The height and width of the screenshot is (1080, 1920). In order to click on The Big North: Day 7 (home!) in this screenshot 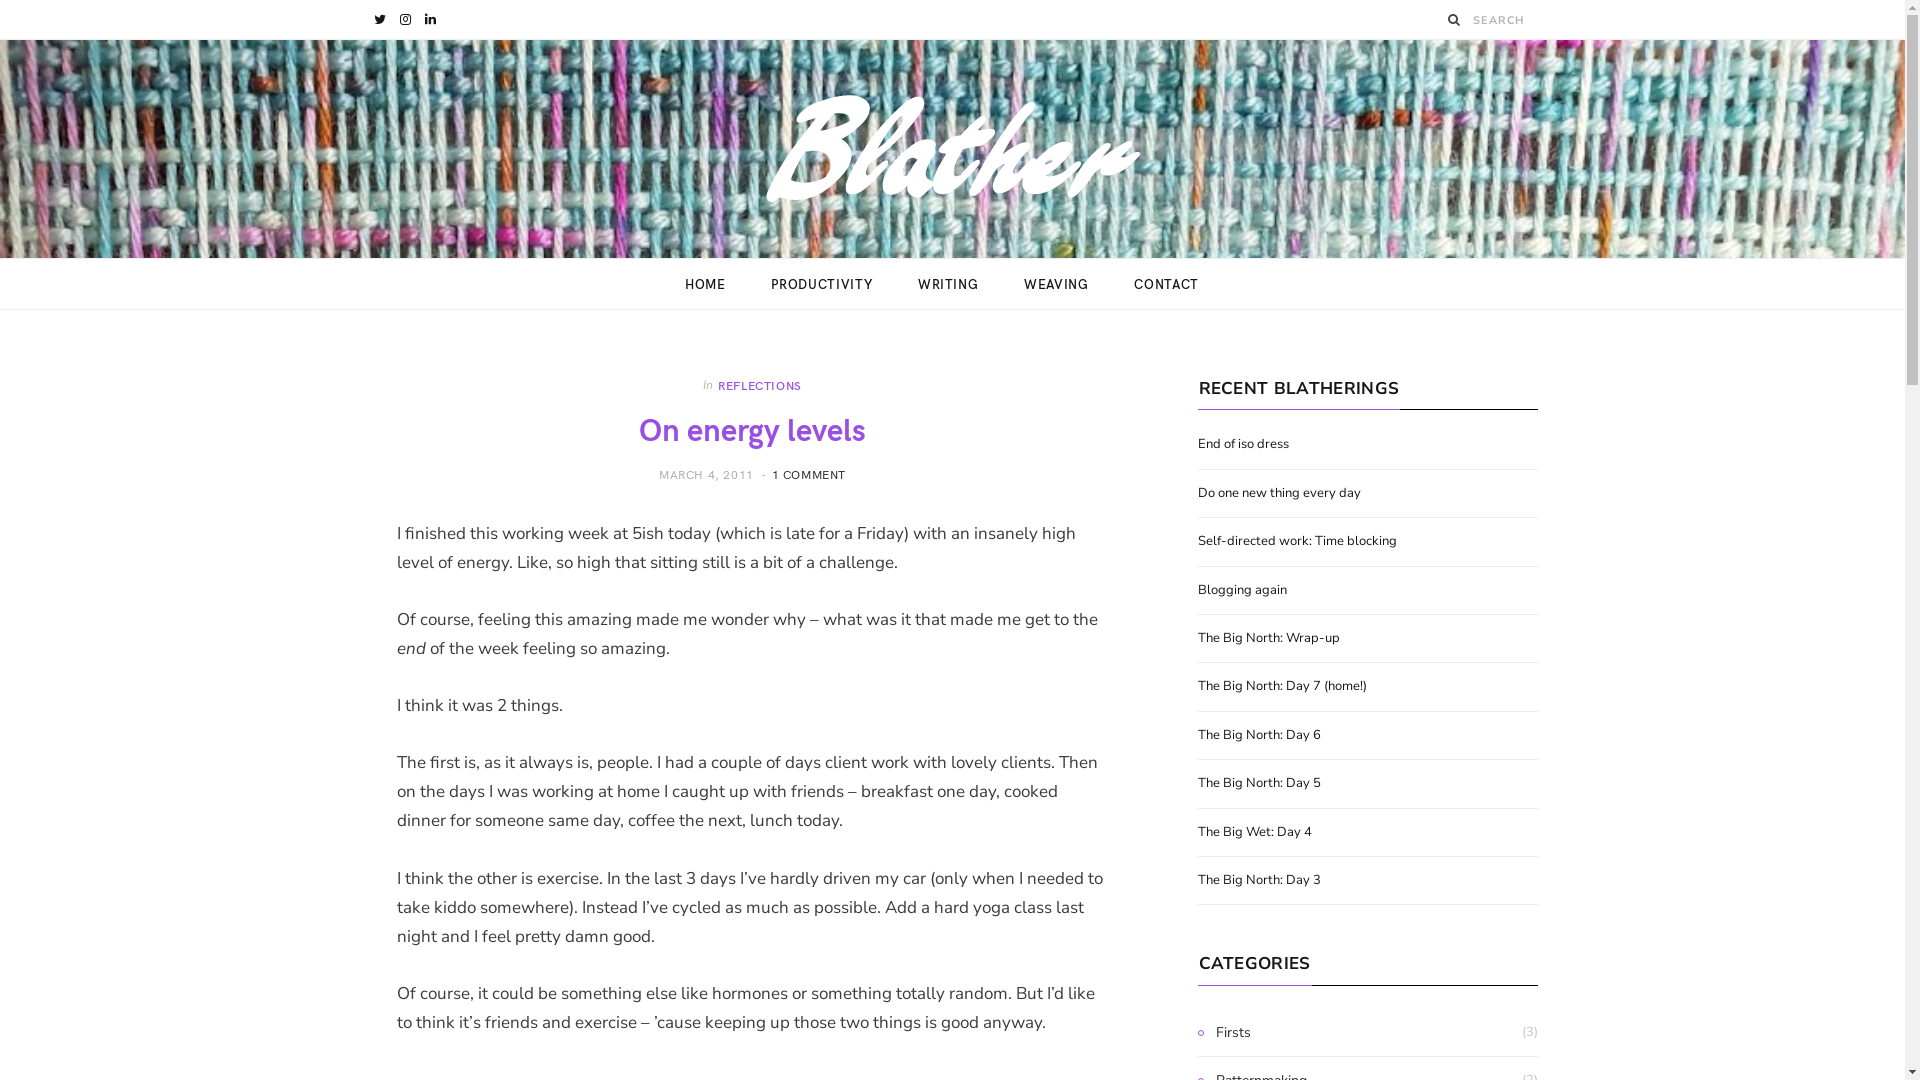, I will do `click(1282, 686)`.